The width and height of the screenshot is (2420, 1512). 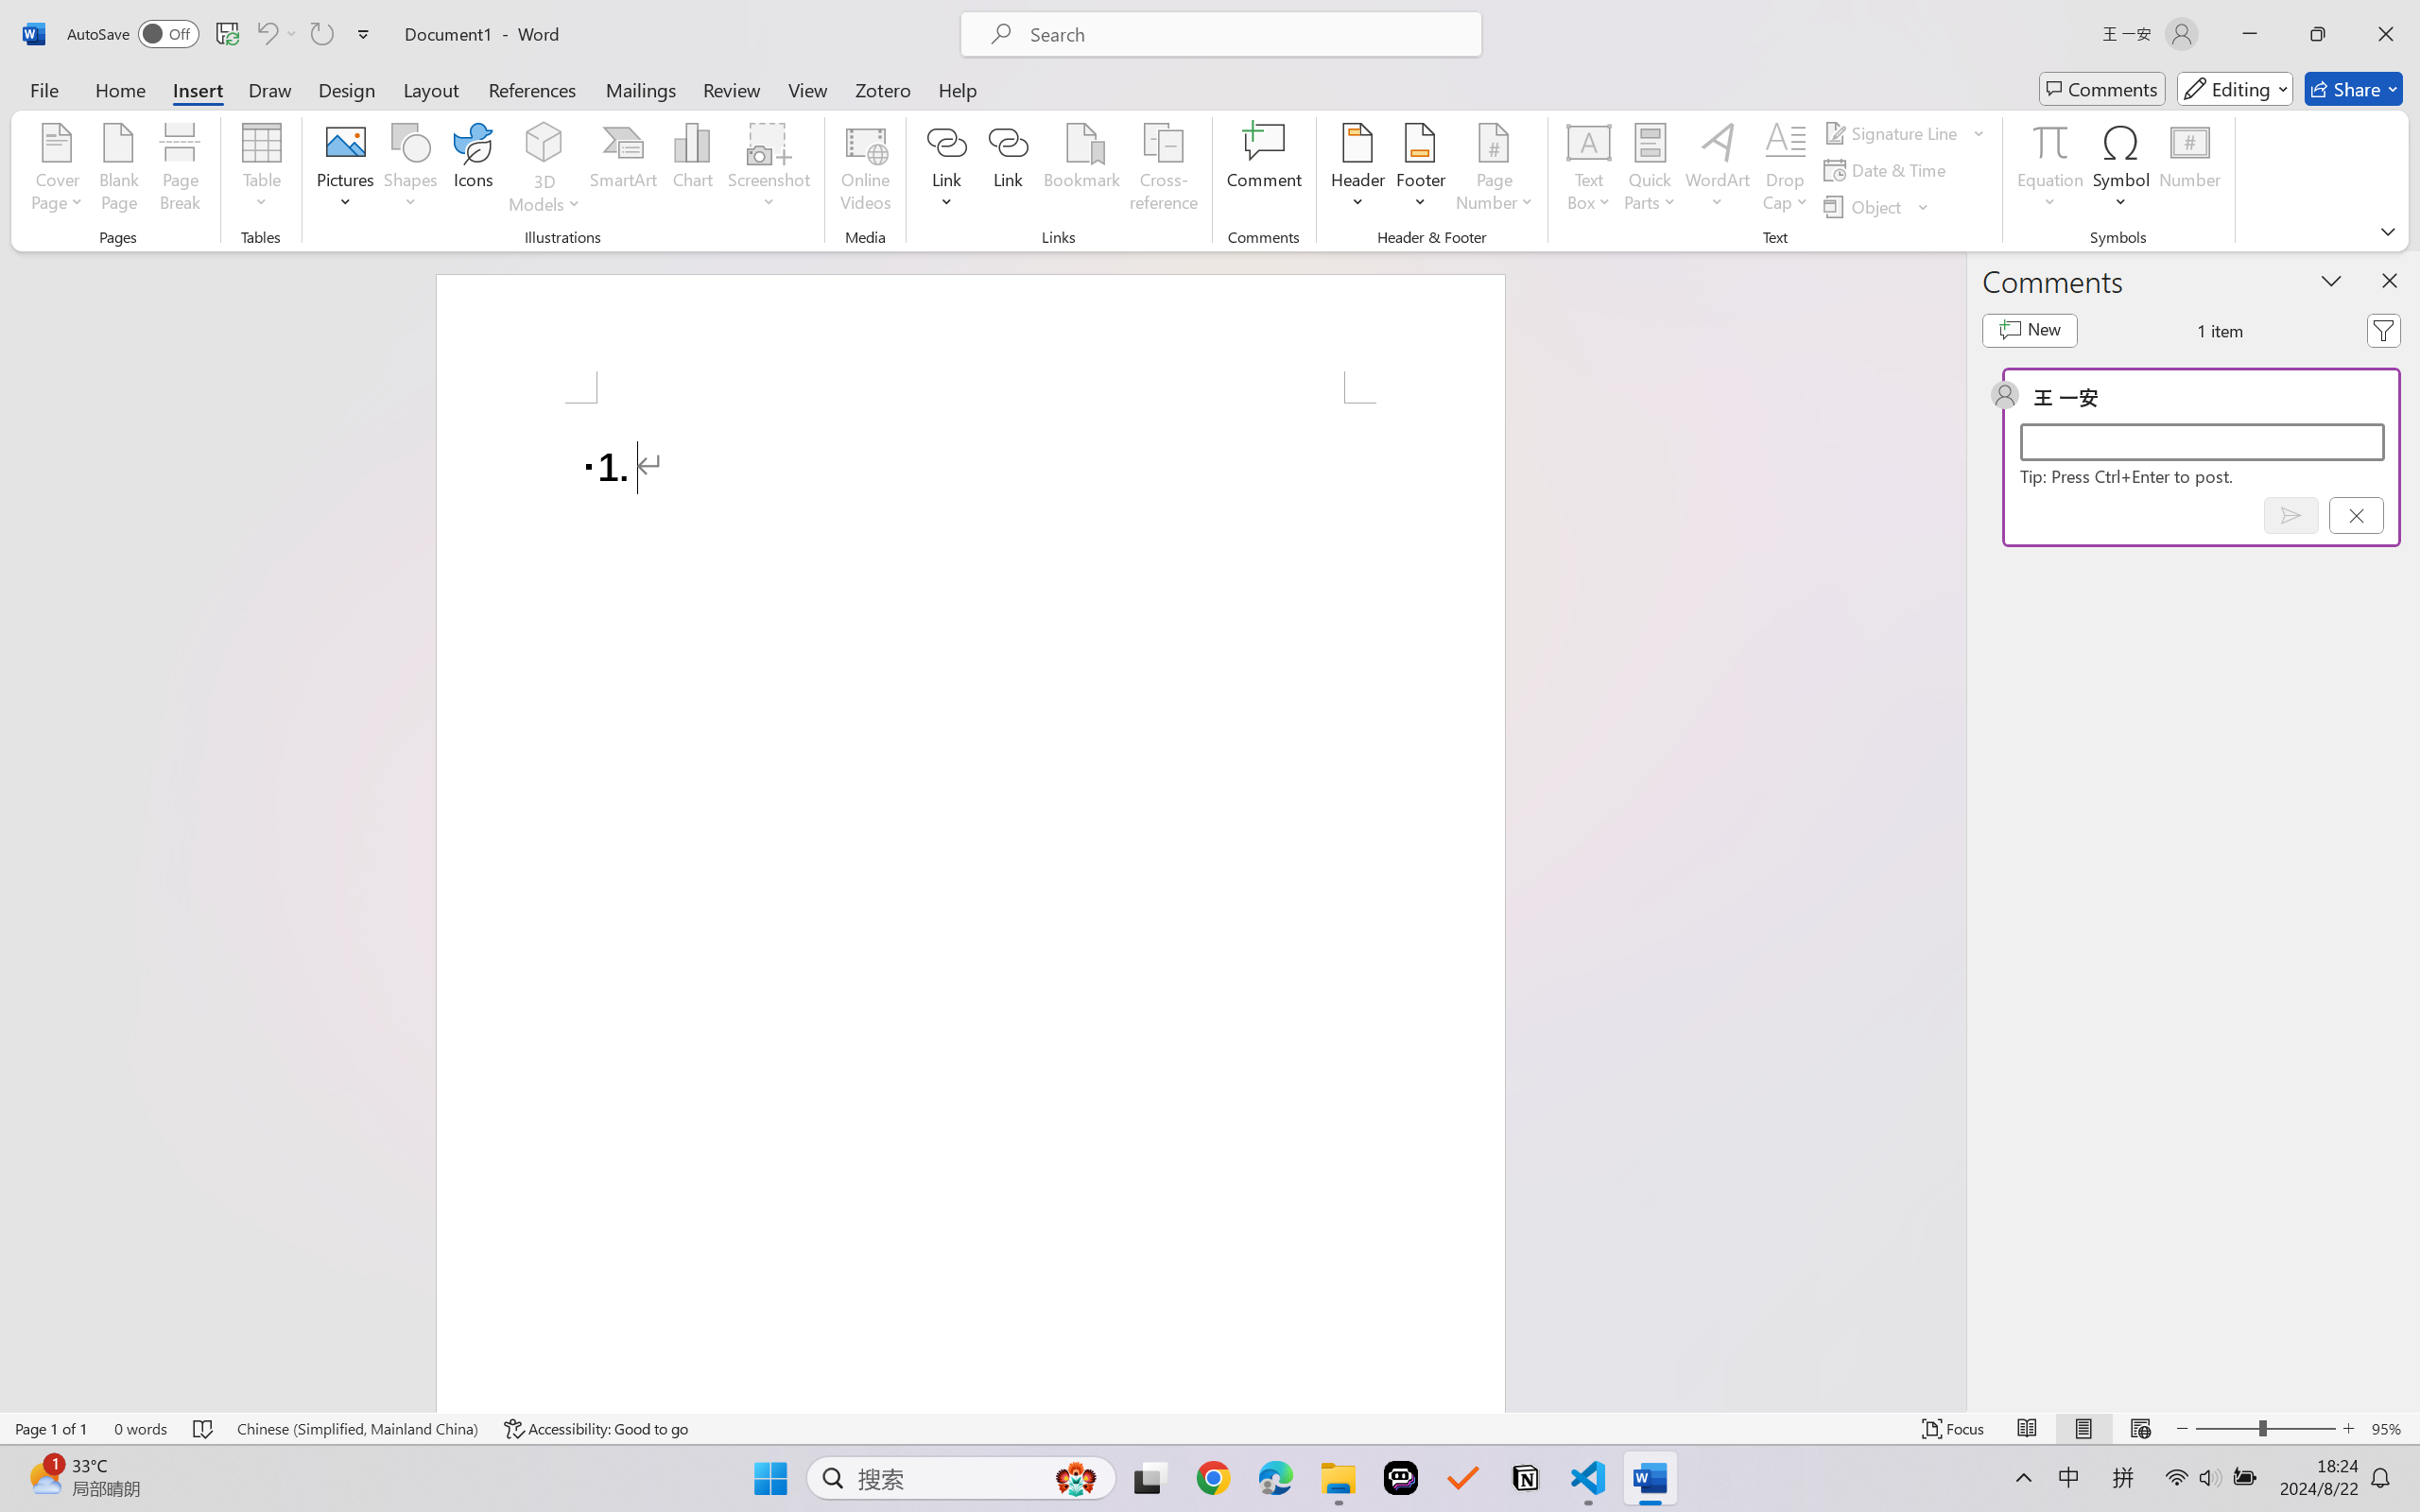 I want to click on Page Break, so click(x=180, y=170).